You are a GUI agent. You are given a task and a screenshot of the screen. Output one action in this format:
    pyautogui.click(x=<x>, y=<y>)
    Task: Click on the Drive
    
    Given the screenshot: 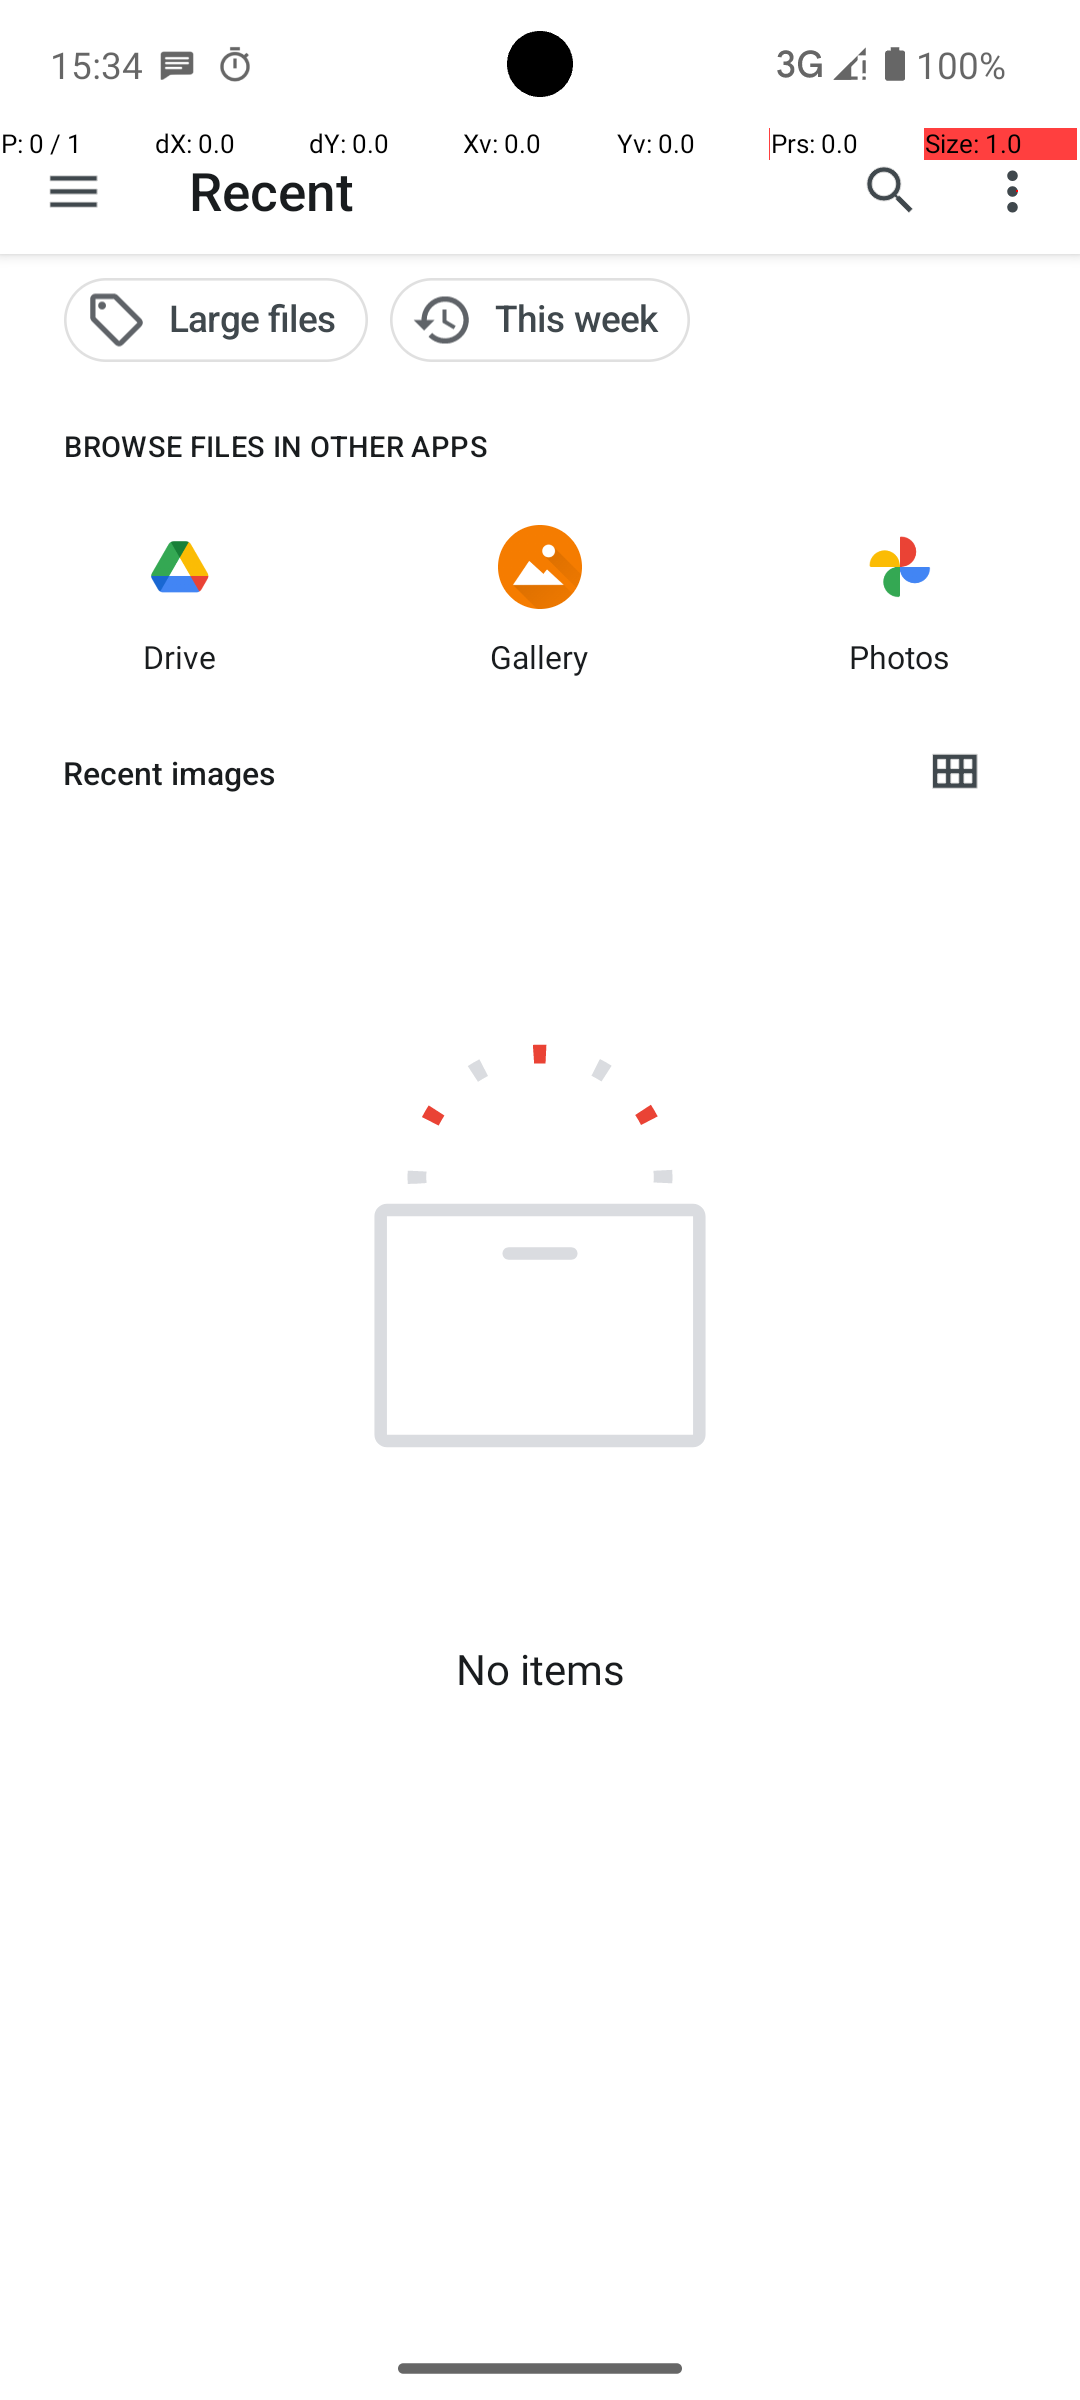 What is the action you would take?
    pyautogui.click(x=180, y=656)
    